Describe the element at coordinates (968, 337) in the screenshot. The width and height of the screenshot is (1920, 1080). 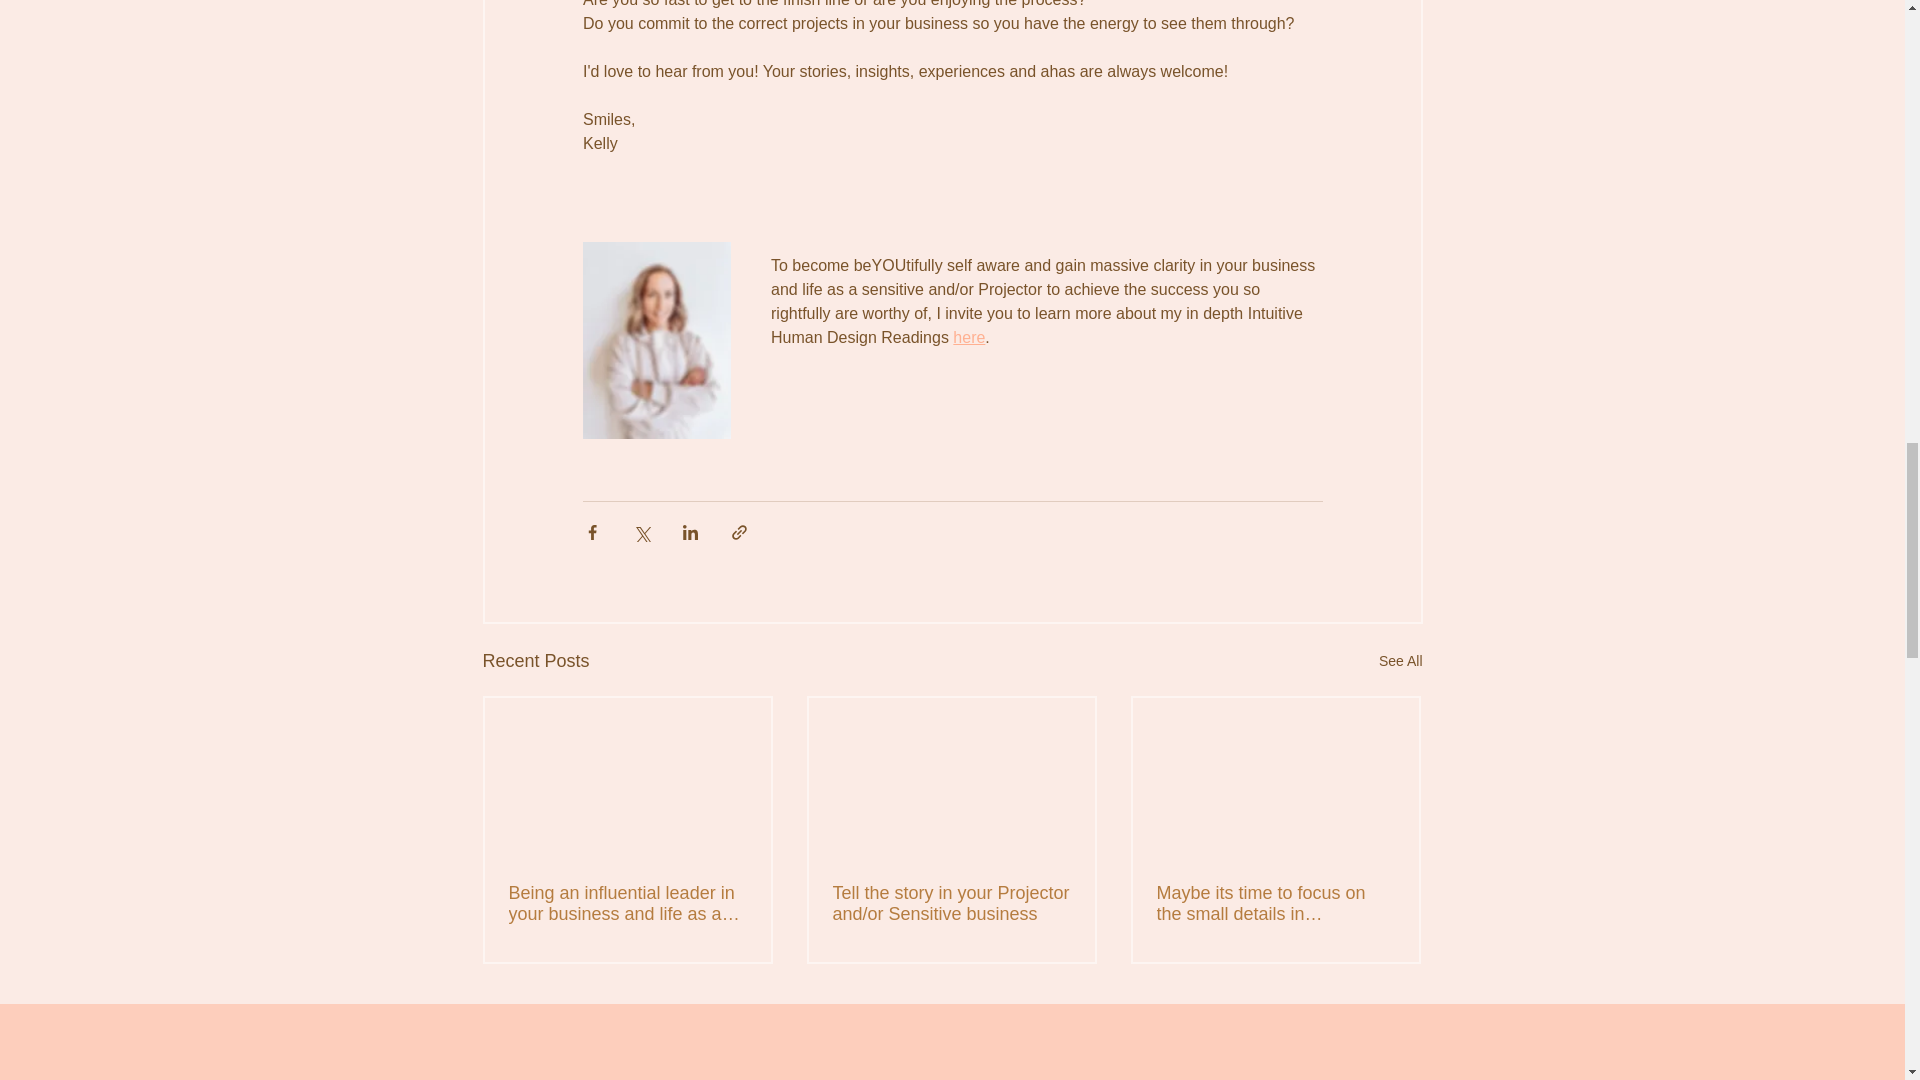
I see `here` at that location.